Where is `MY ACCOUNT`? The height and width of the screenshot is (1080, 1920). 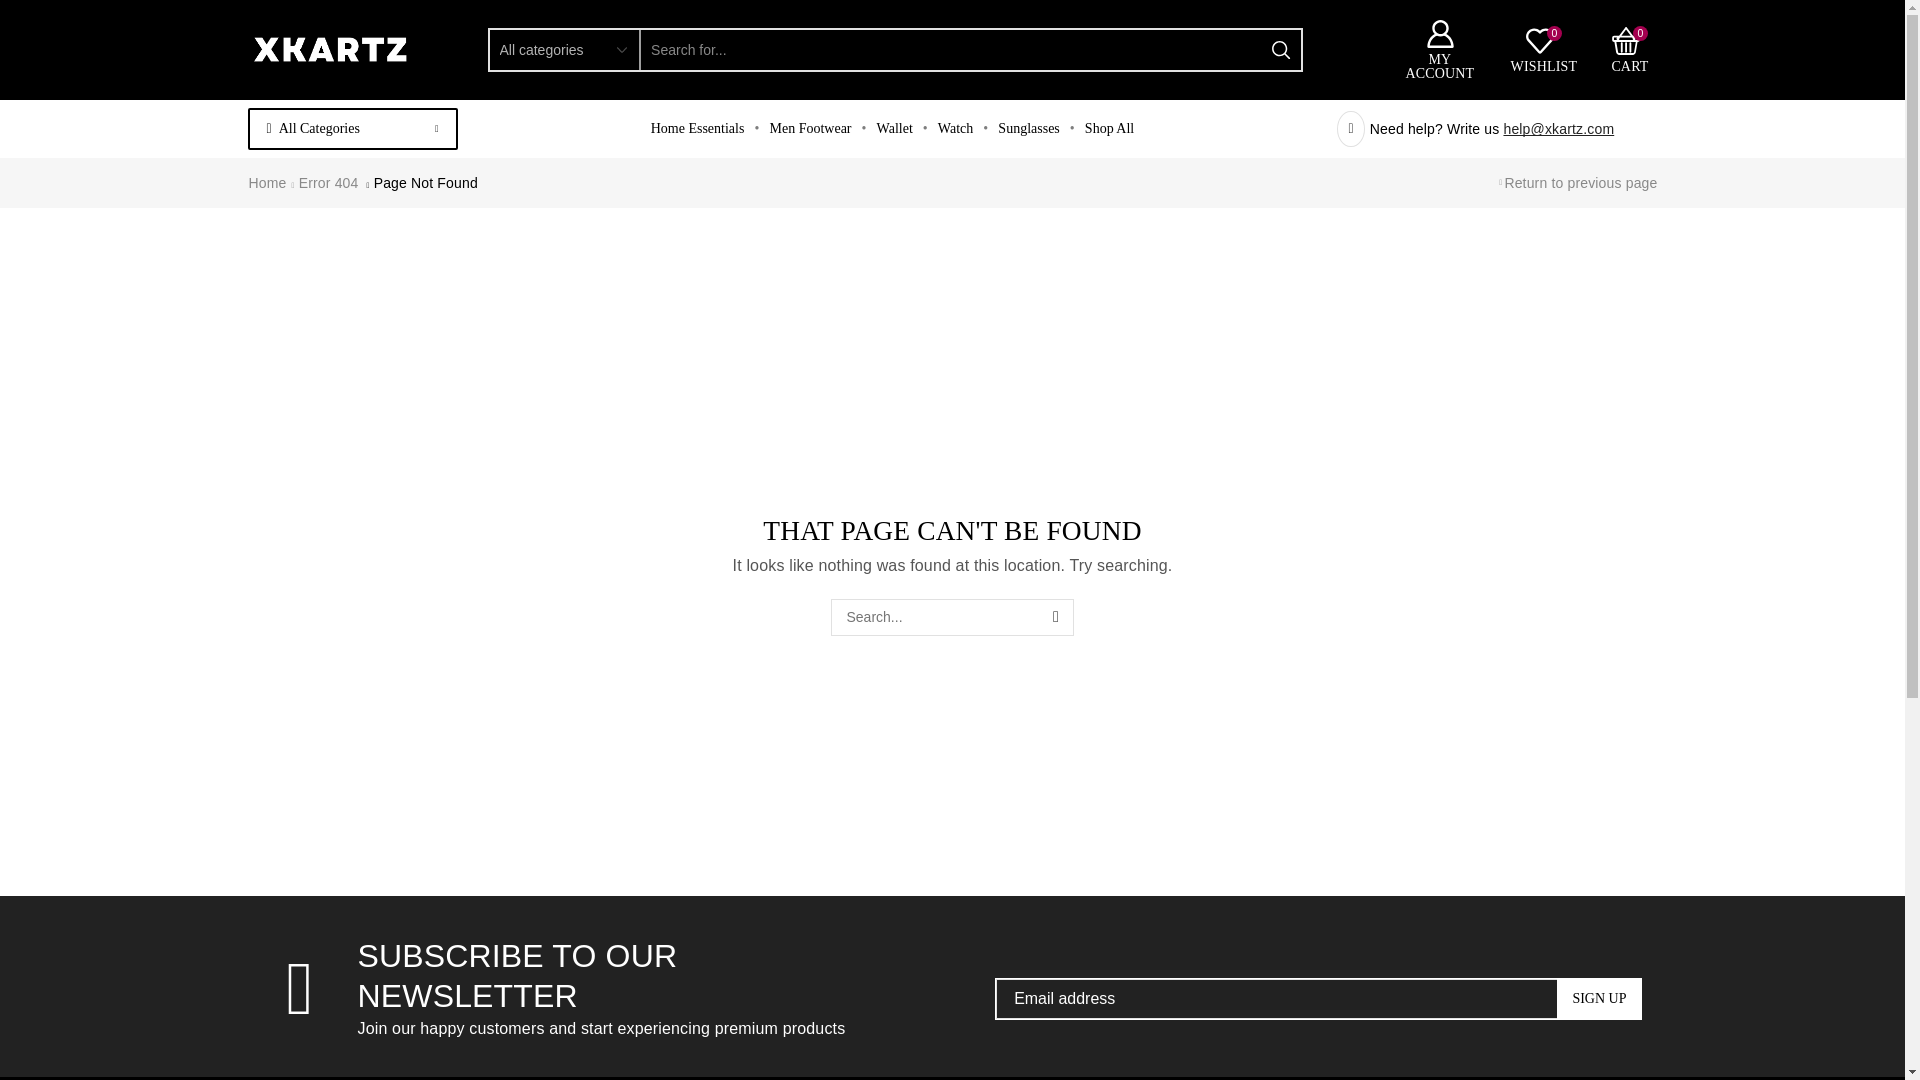
MY ACCOUNT is located at coordinates (1110, 129).